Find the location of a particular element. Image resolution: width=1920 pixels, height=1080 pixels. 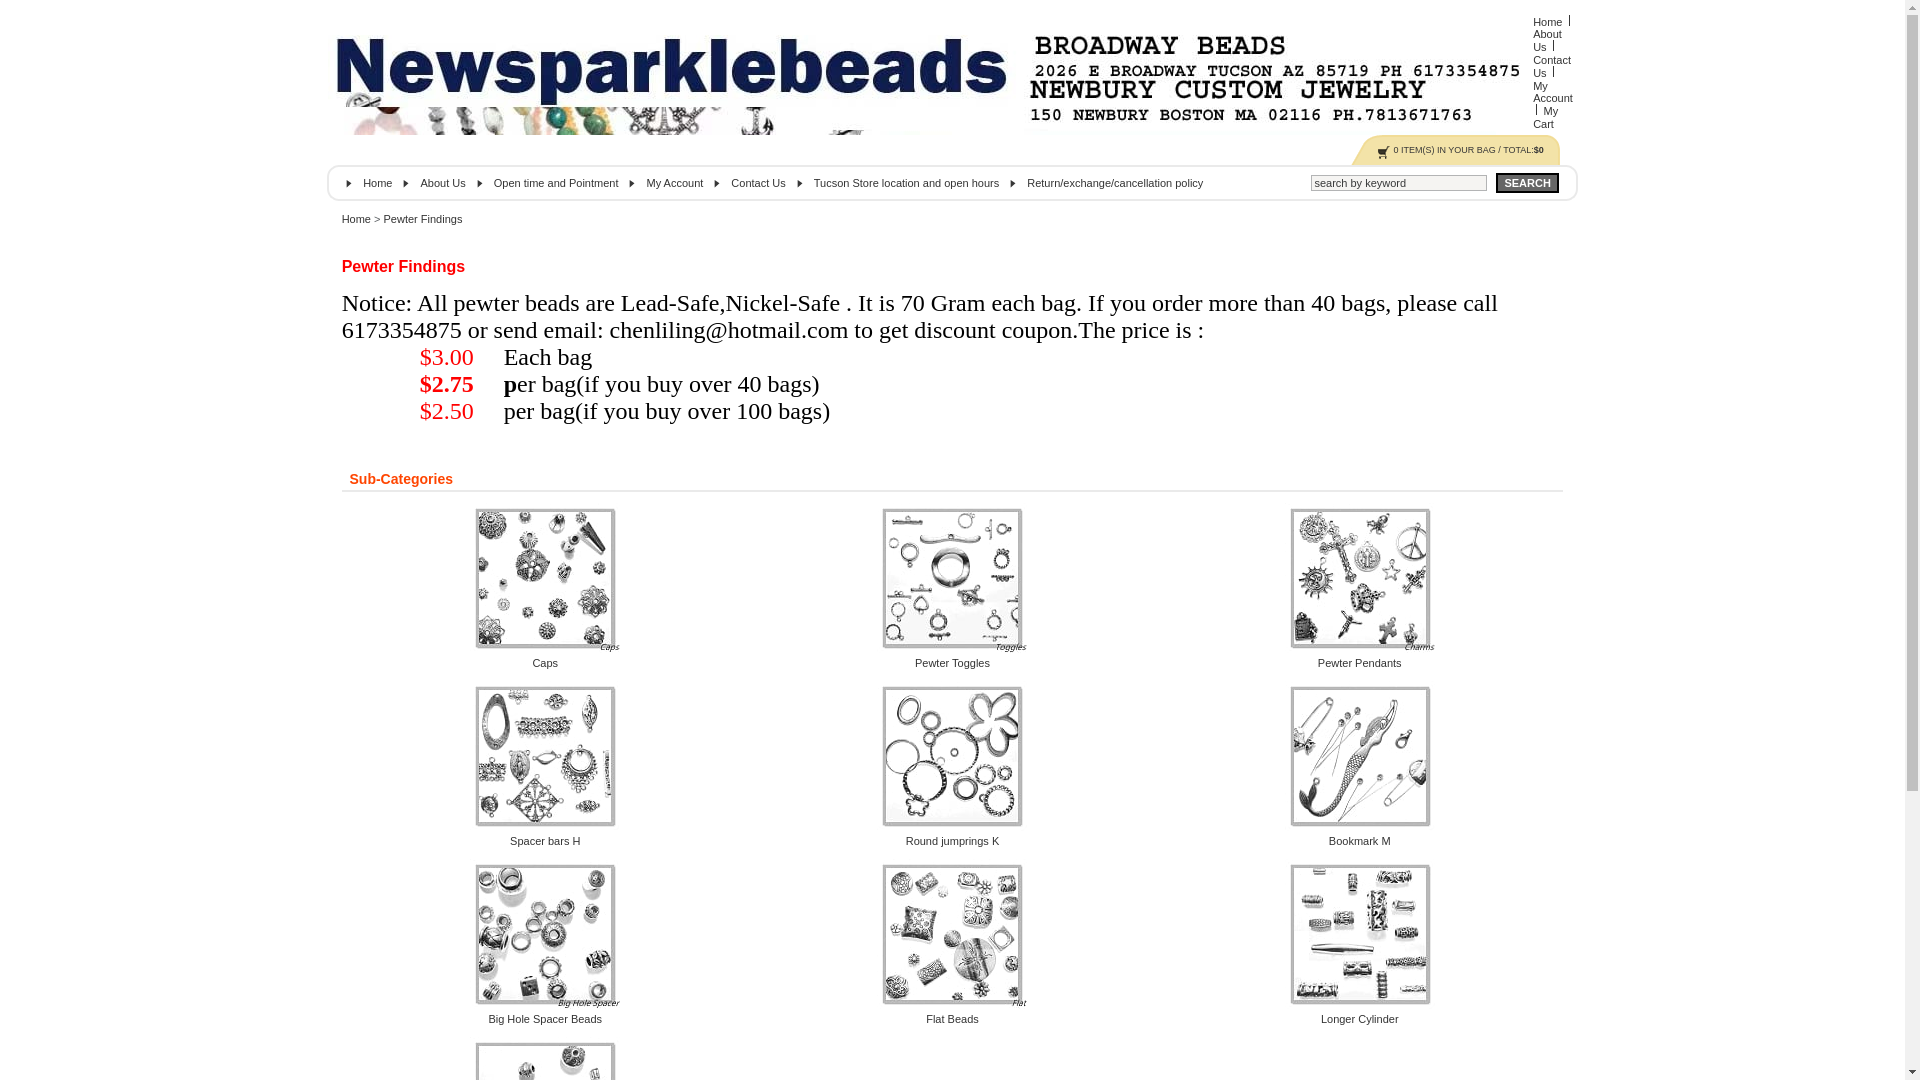

Return/exchange/cancellation policy is located at coordinates (1115, 183).